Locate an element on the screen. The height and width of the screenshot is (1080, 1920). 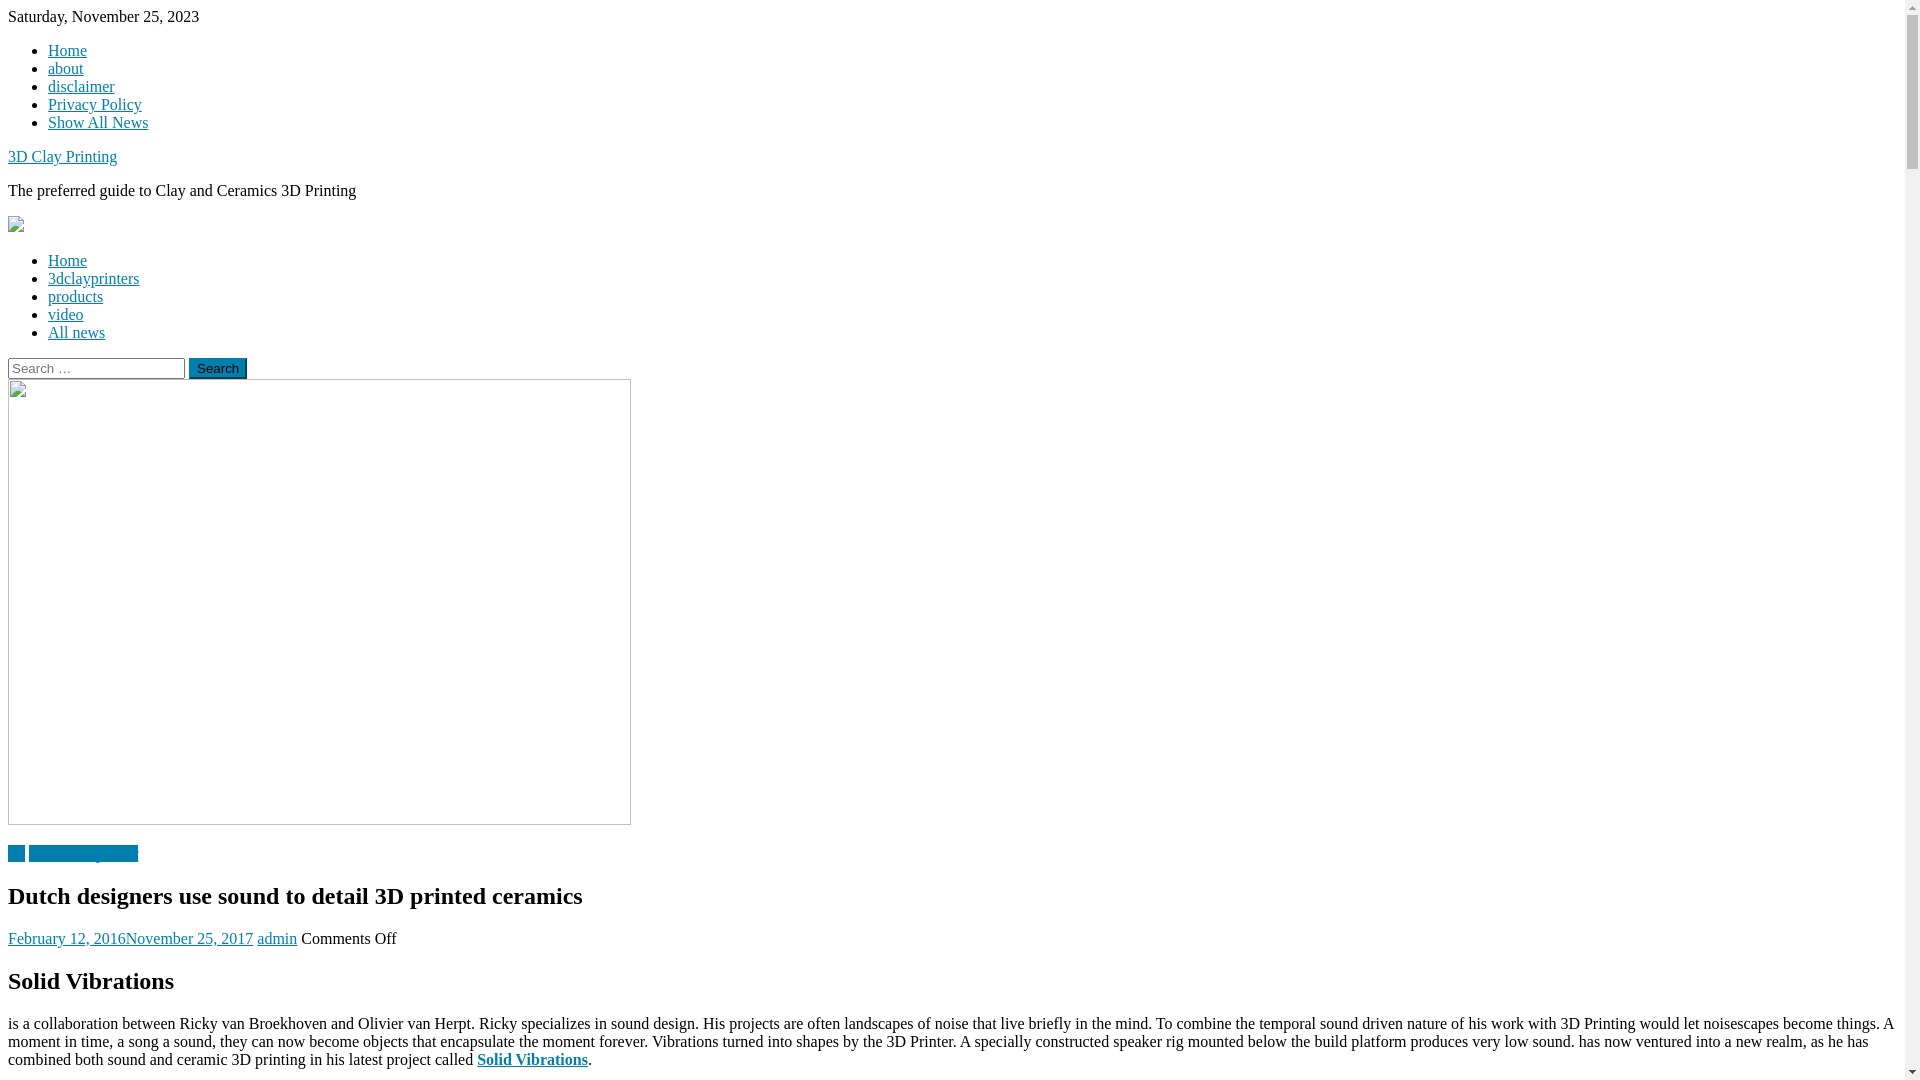
disclaimer is located at coordinates (82, 86).